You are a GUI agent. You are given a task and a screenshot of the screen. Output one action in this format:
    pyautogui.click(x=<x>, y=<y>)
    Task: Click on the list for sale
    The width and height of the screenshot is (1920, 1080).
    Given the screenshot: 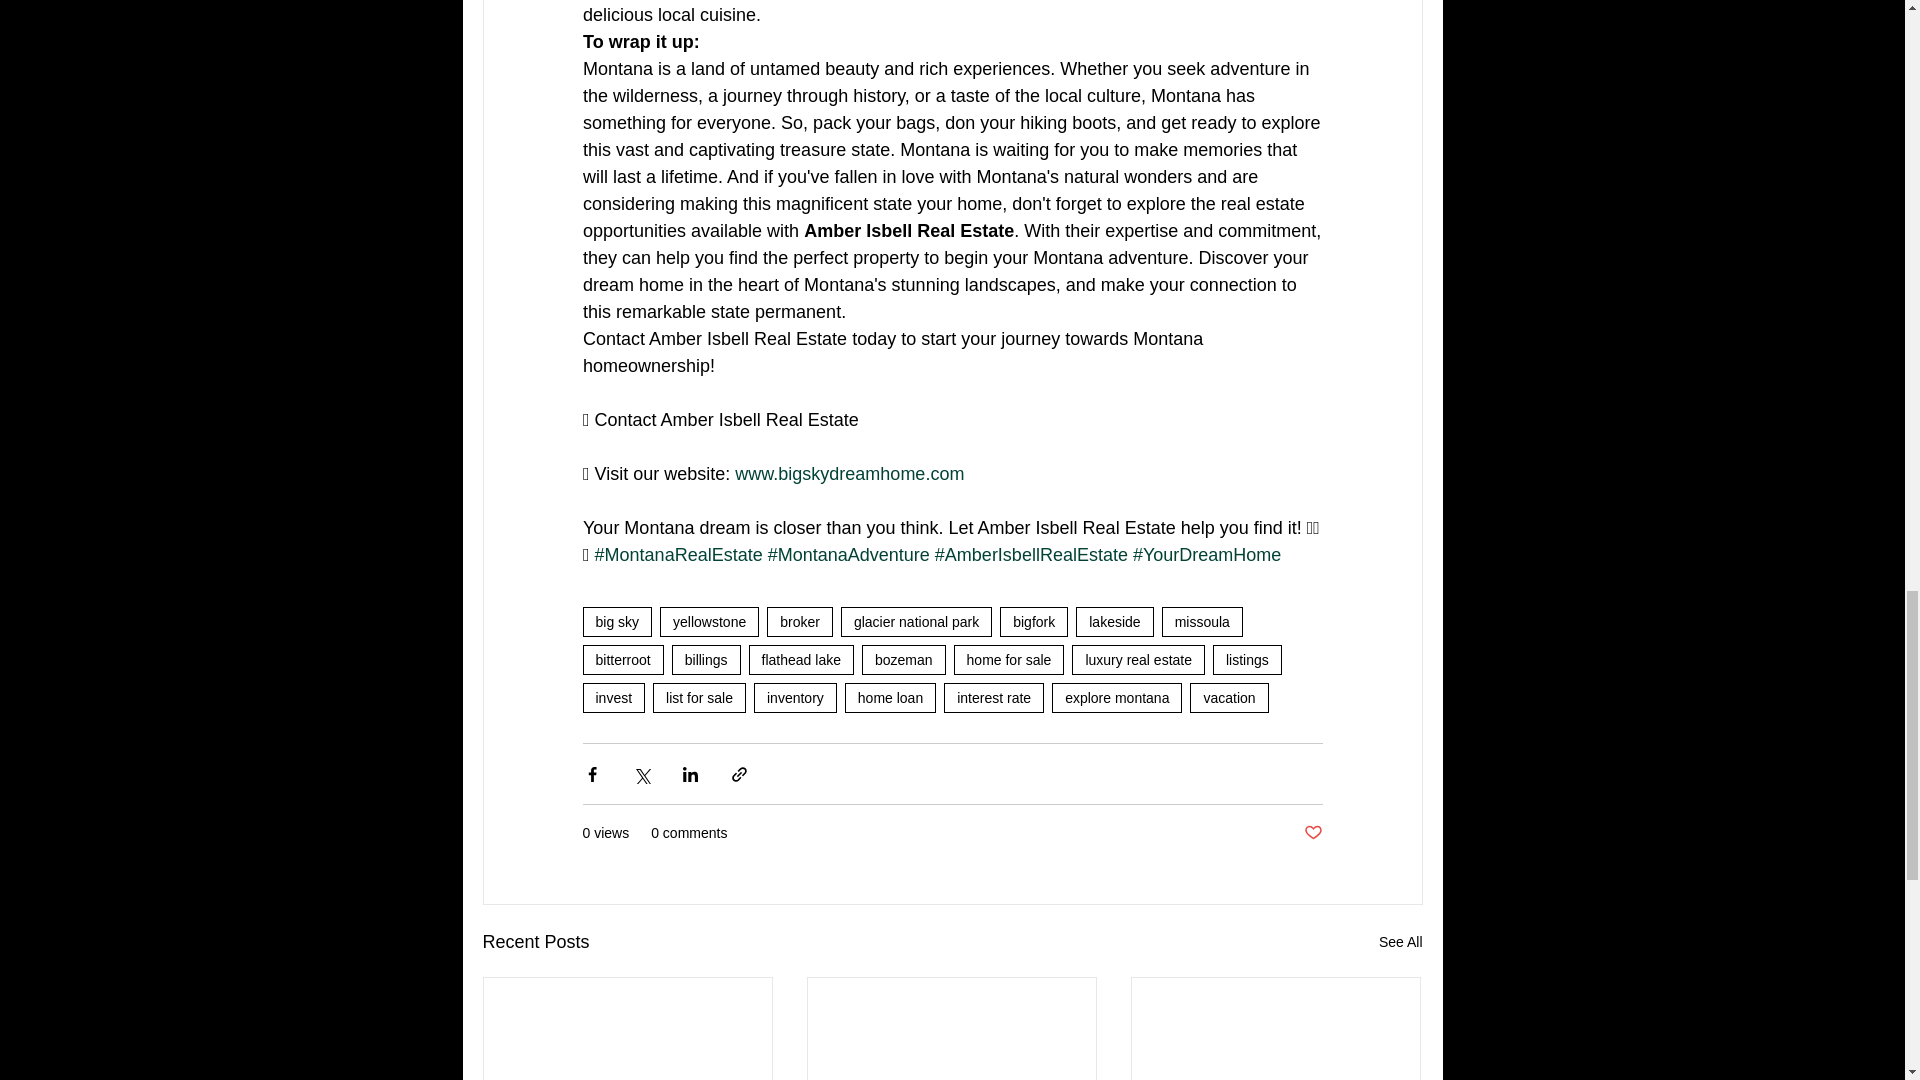 What is the action you would take?
    pyautogui.click(x=699, y=697)
    